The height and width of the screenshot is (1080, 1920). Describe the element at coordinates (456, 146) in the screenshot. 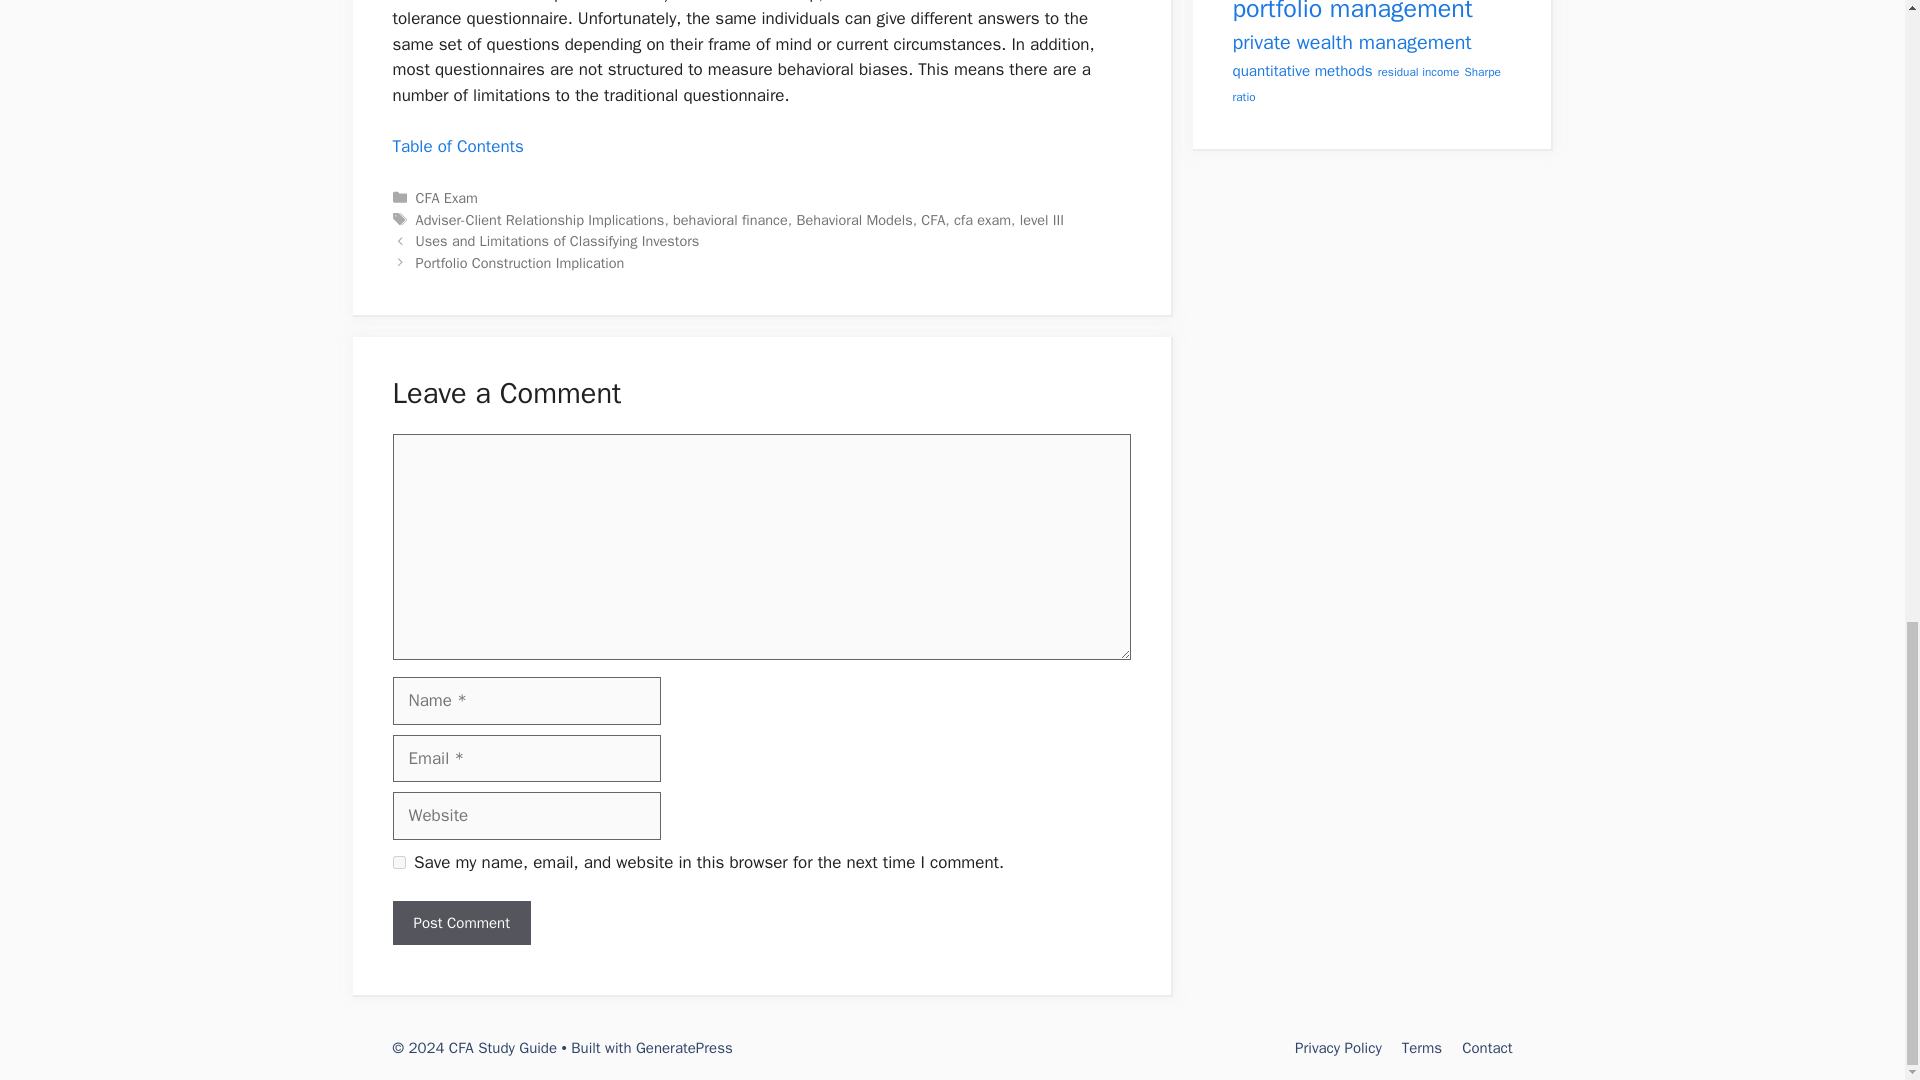

I see `Table of Contents` at that location.